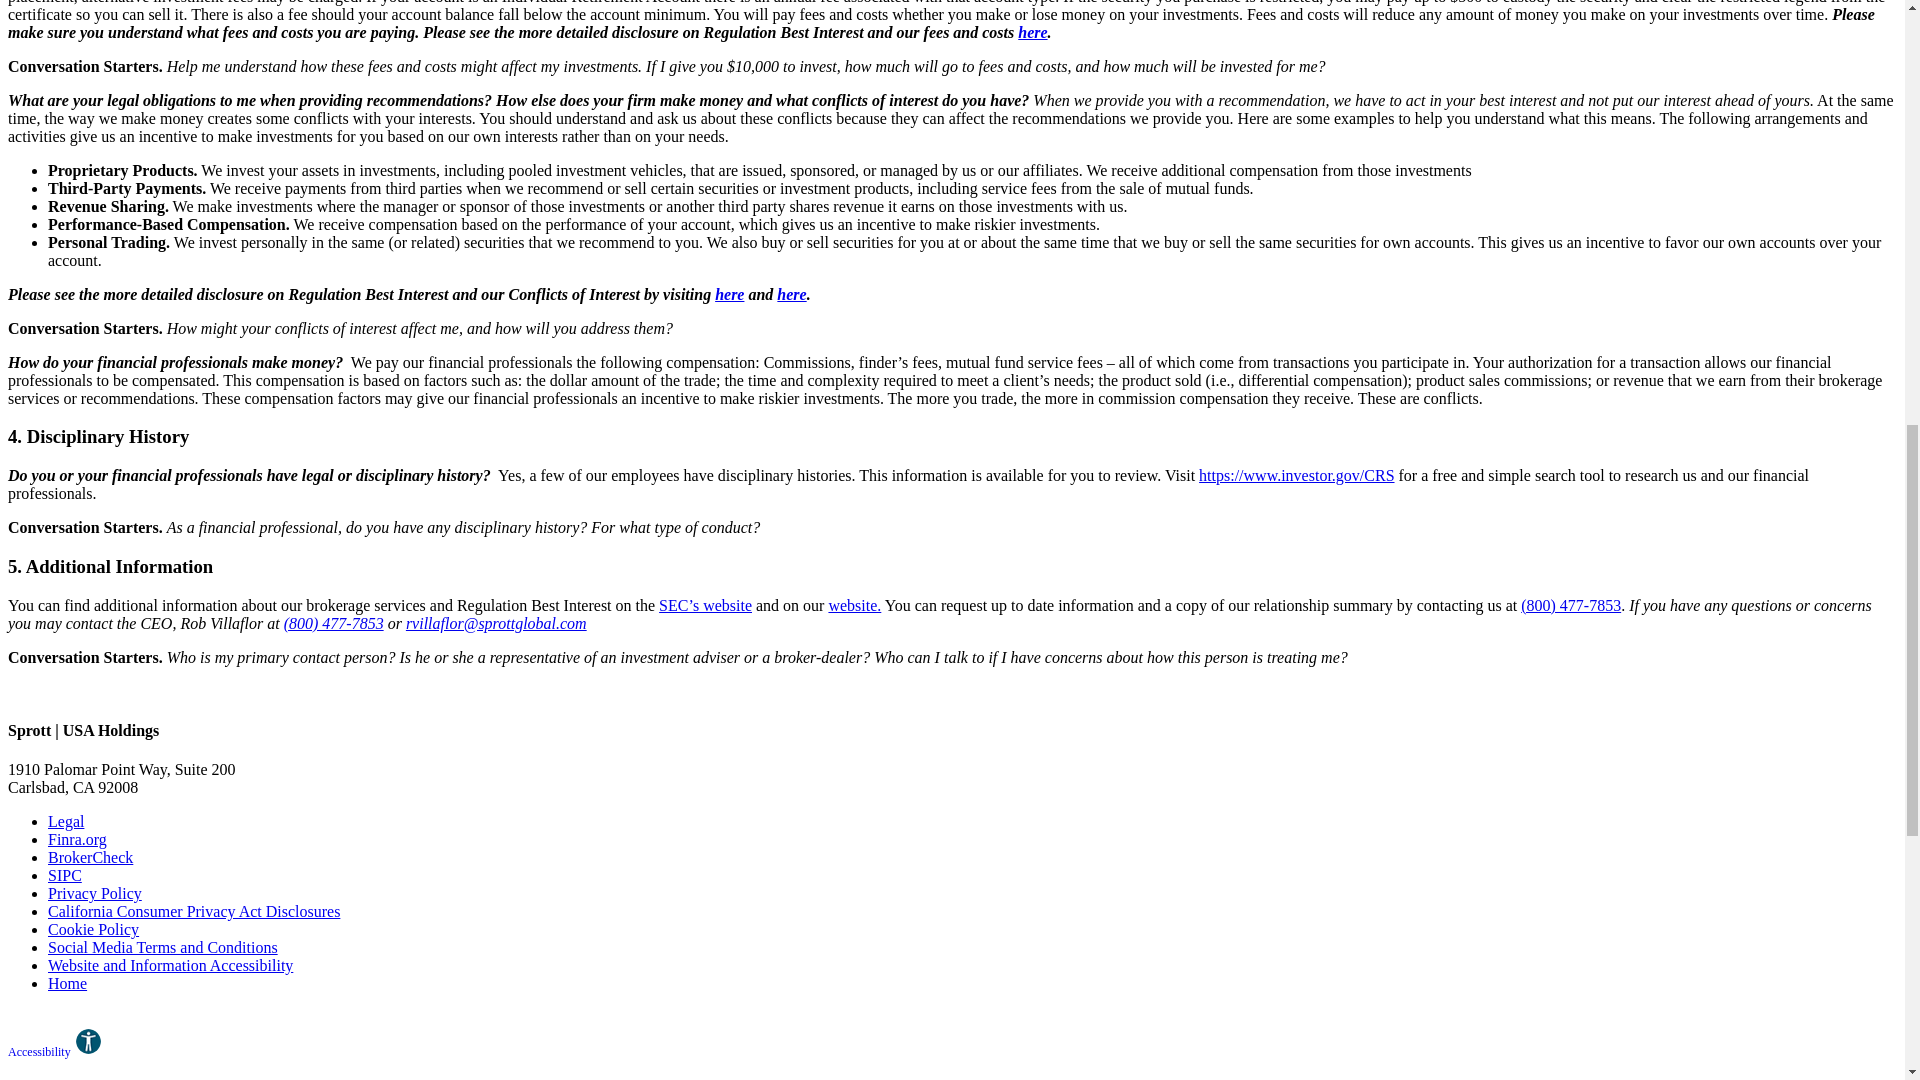  I want to click on here, so click(729, 294).